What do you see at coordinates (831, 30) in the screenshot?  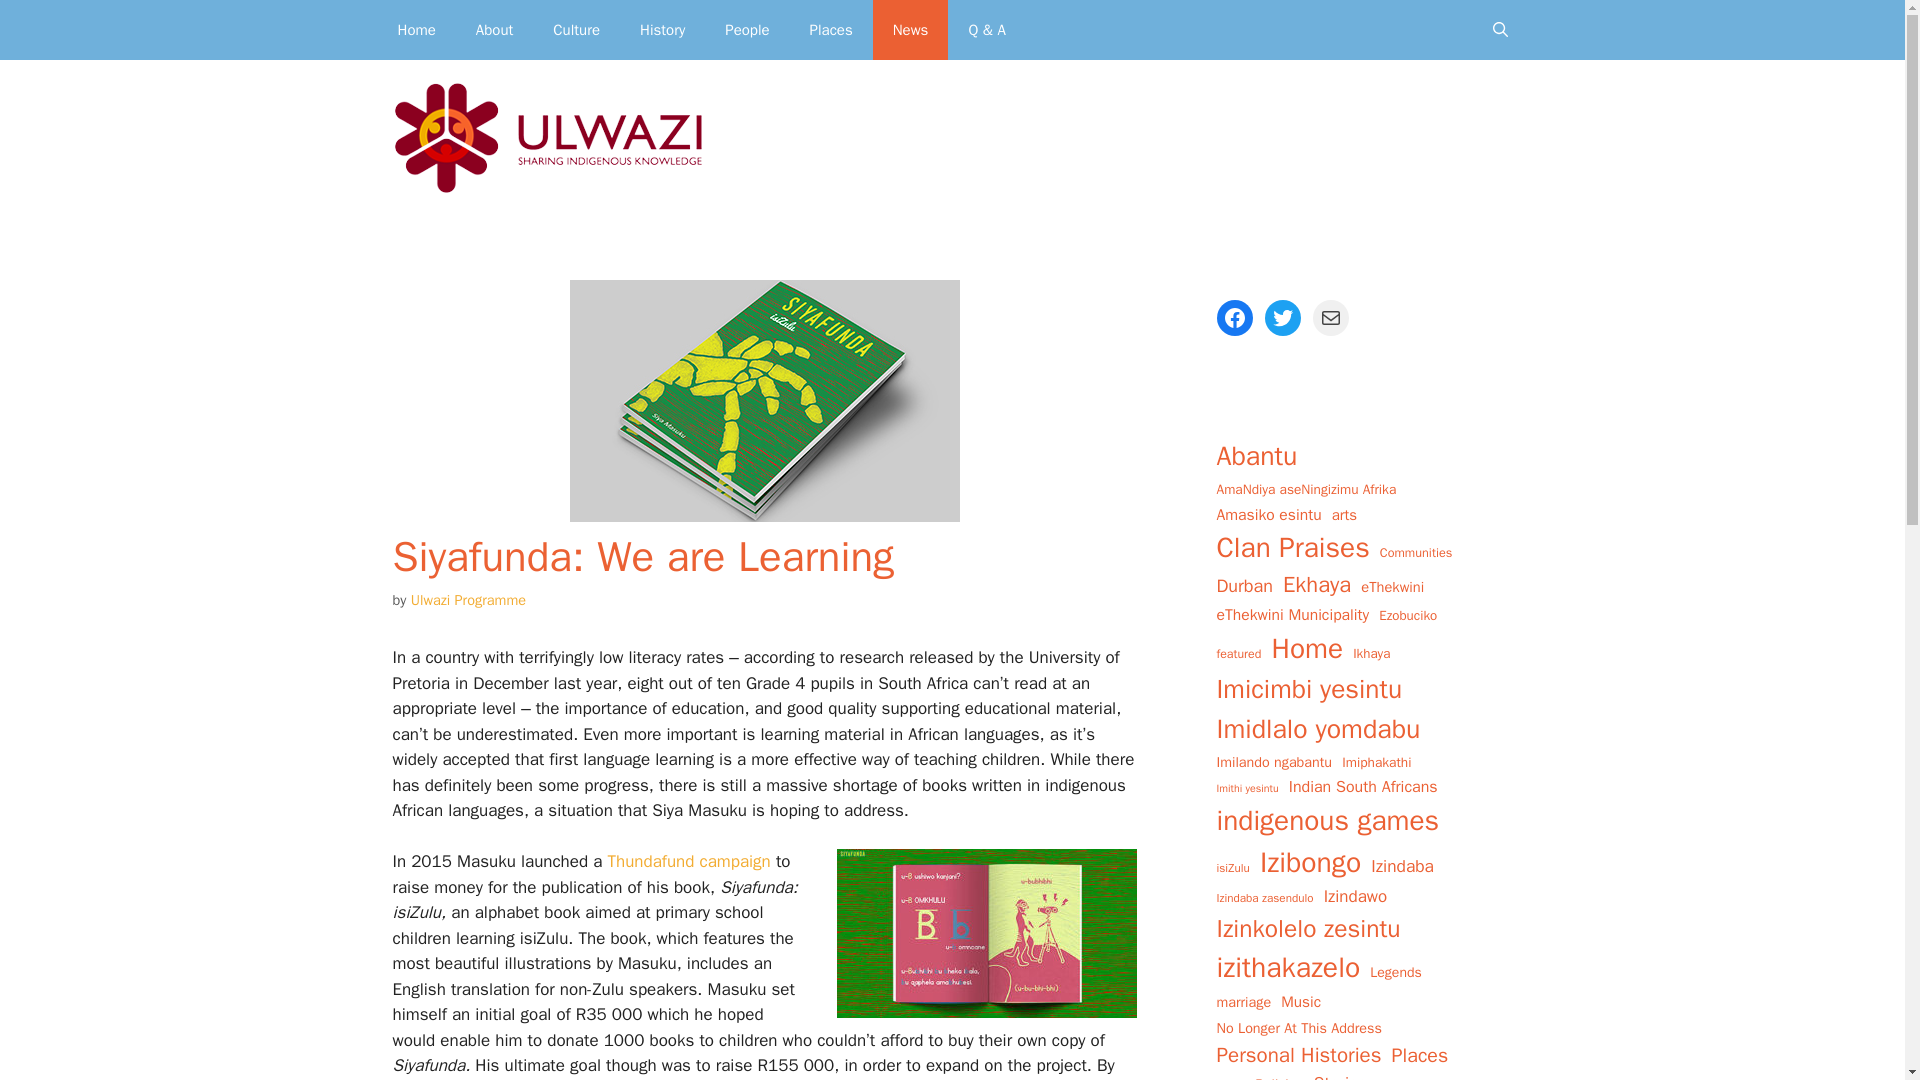 I see `Places` at bounding box center [831, 30].